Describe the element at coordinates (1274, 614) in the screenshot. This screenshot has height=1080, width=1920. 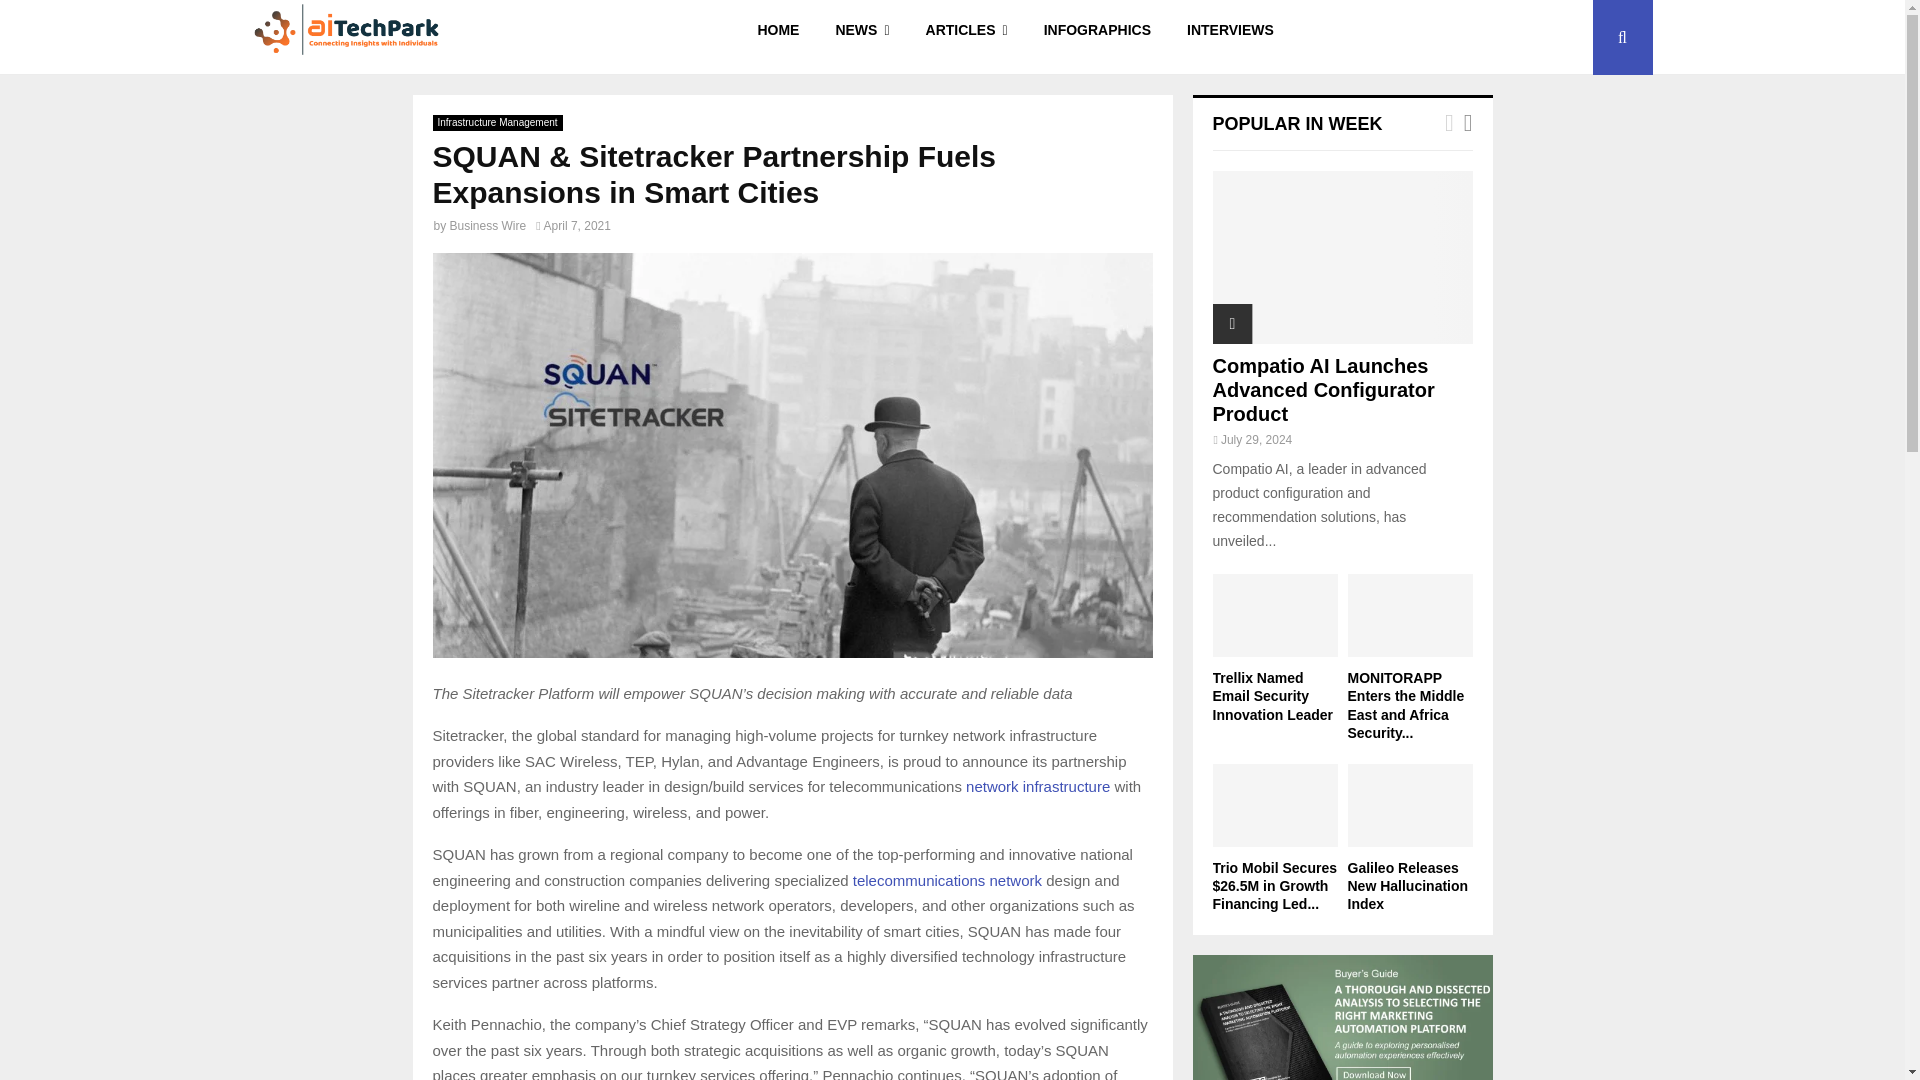
I see `Trellix Named Email Security Innovation Leader` at that location.